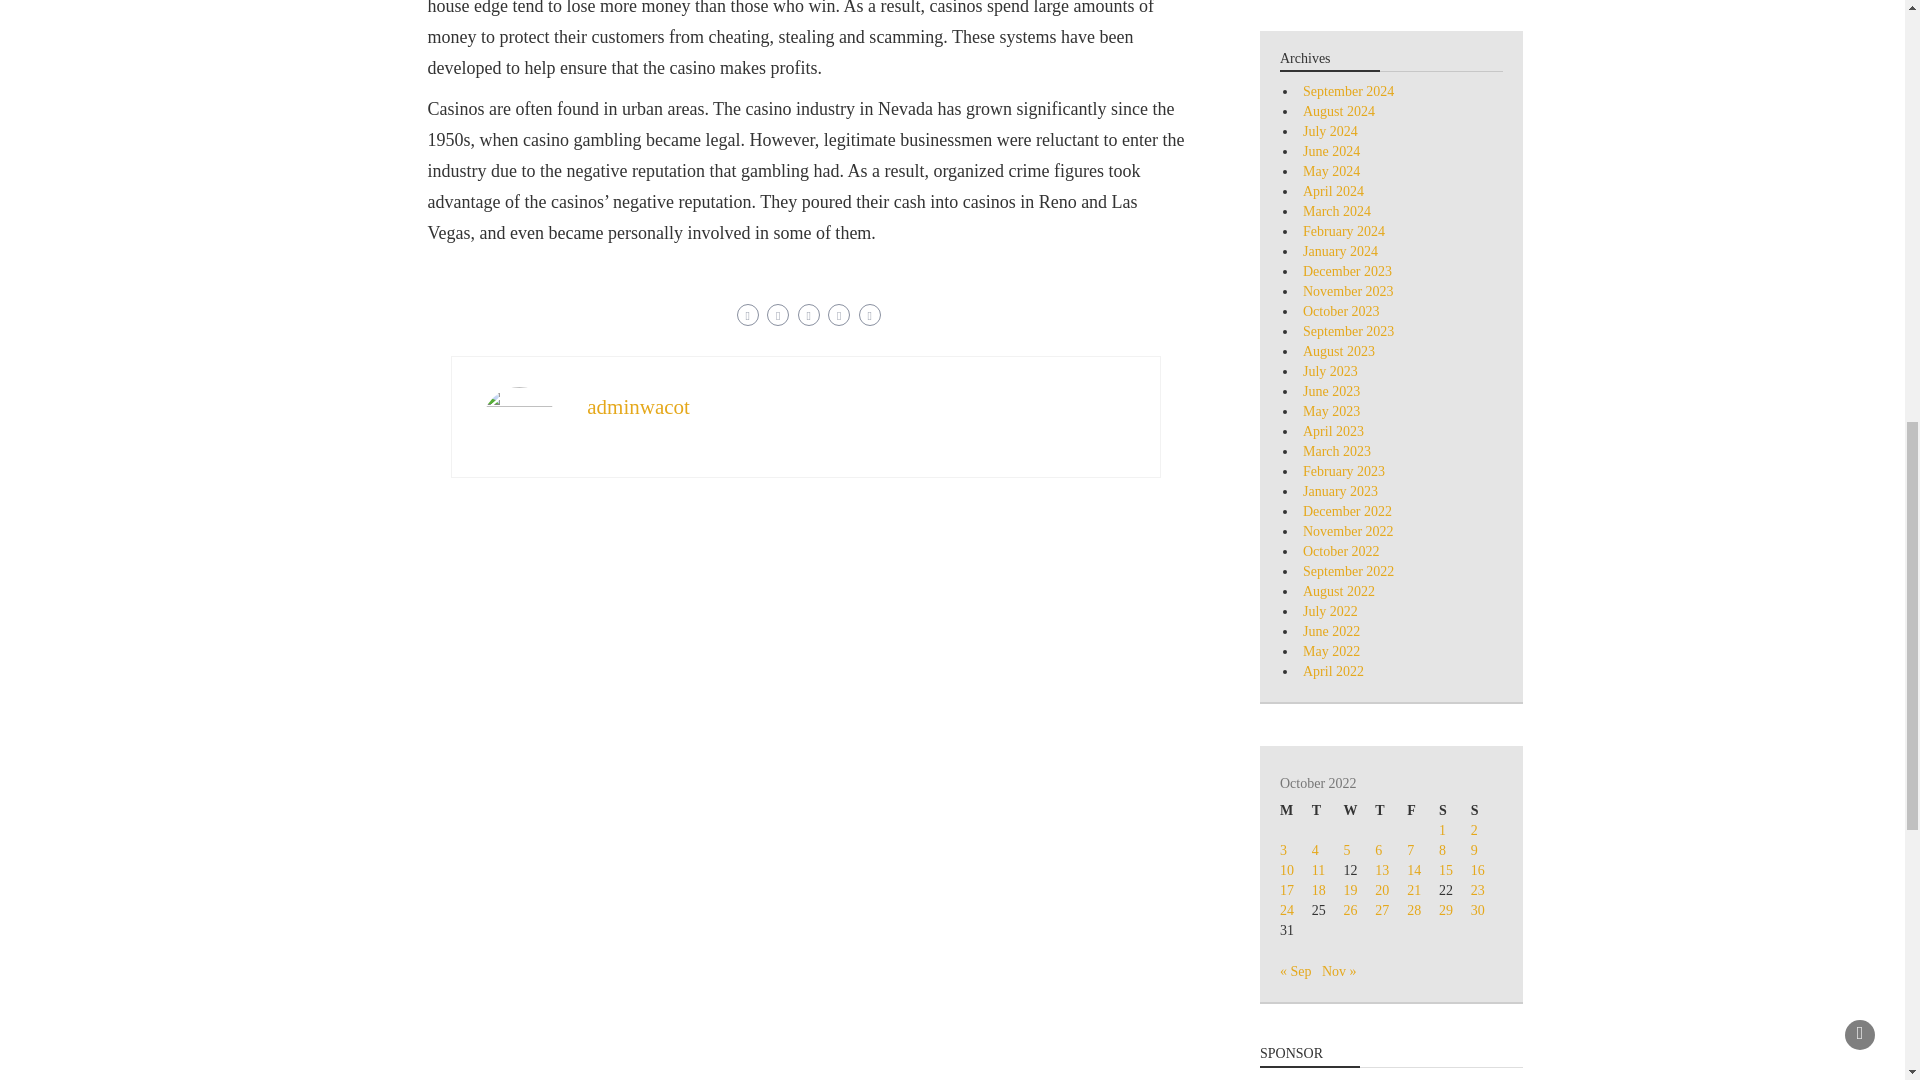 Image resolution: width=1920 pixels, height=1080 pixels. What do you see at coordinates (1331, 150) in the screenshot?
I see `June 2024` at bounding box center [1331, 150].